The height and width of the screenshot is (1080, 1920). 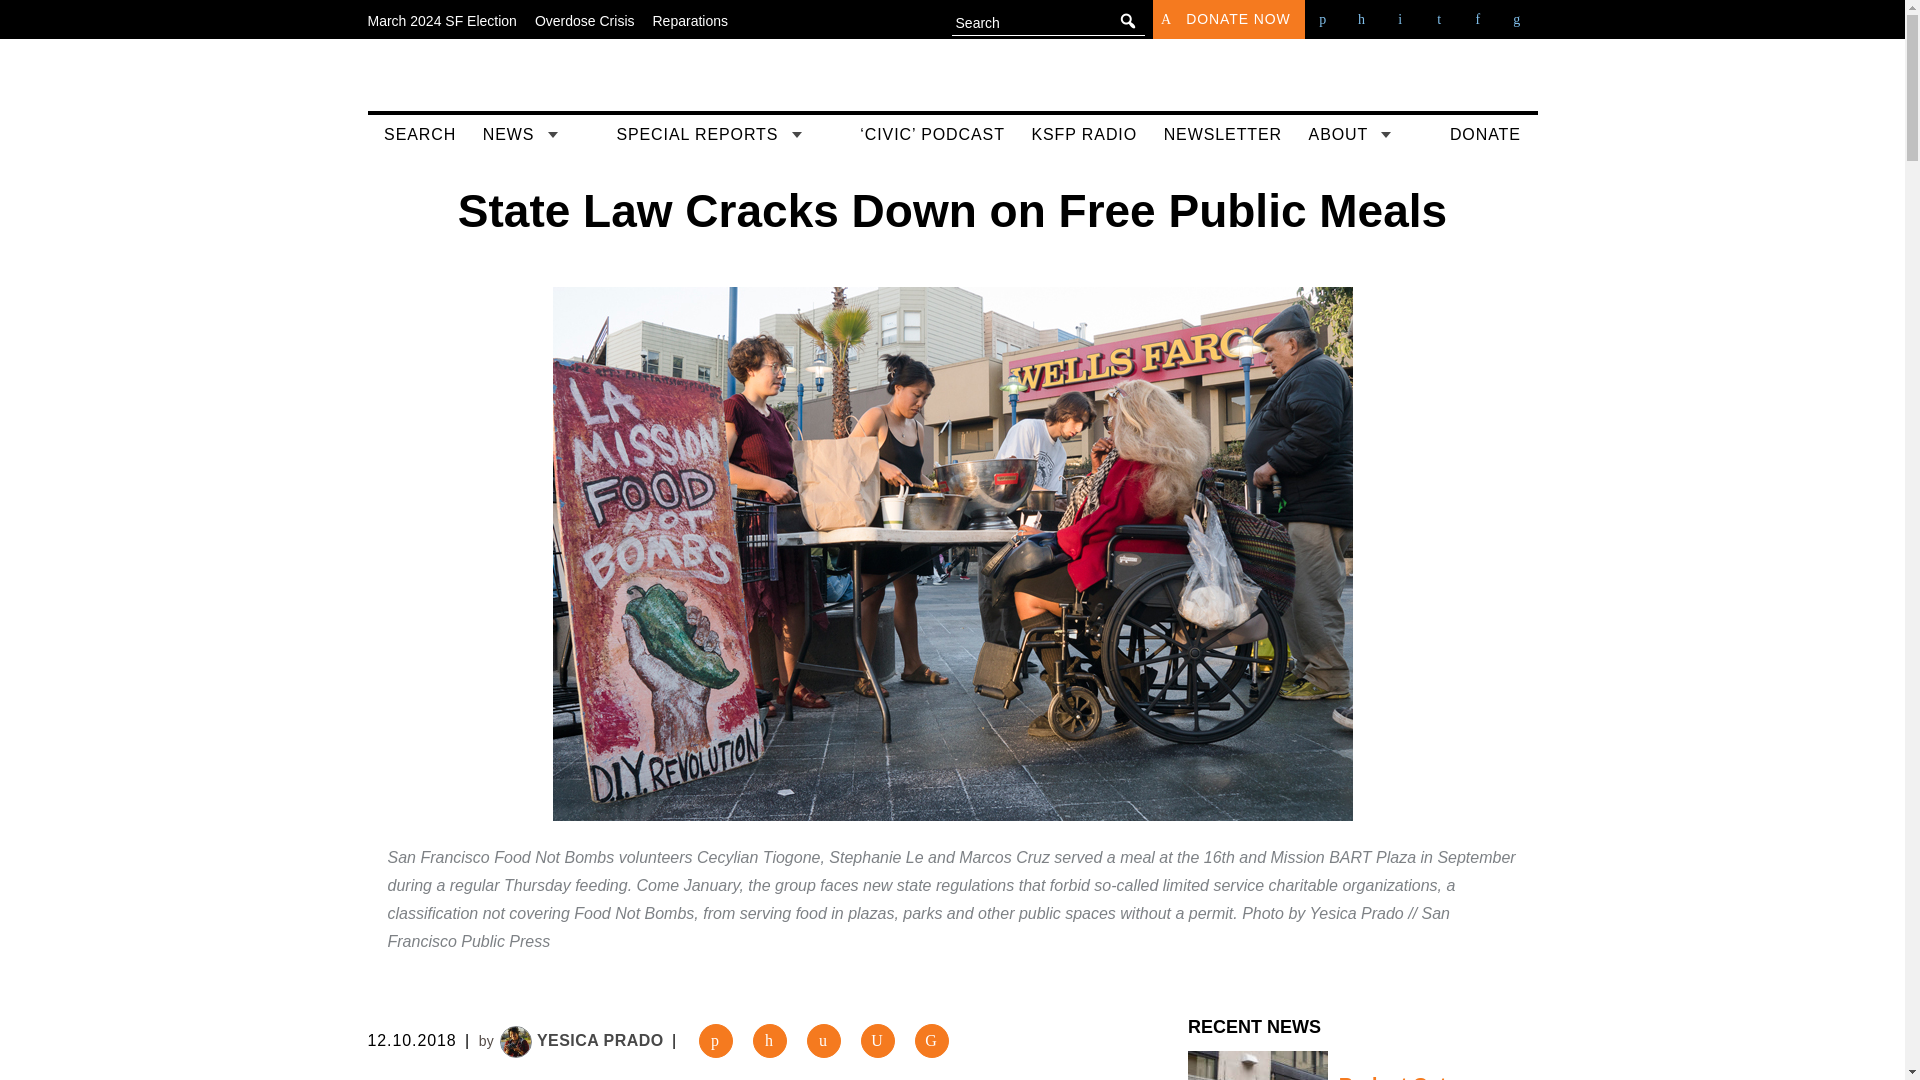 I want to click on DONATE NOW, so click(x=1238, y=25).